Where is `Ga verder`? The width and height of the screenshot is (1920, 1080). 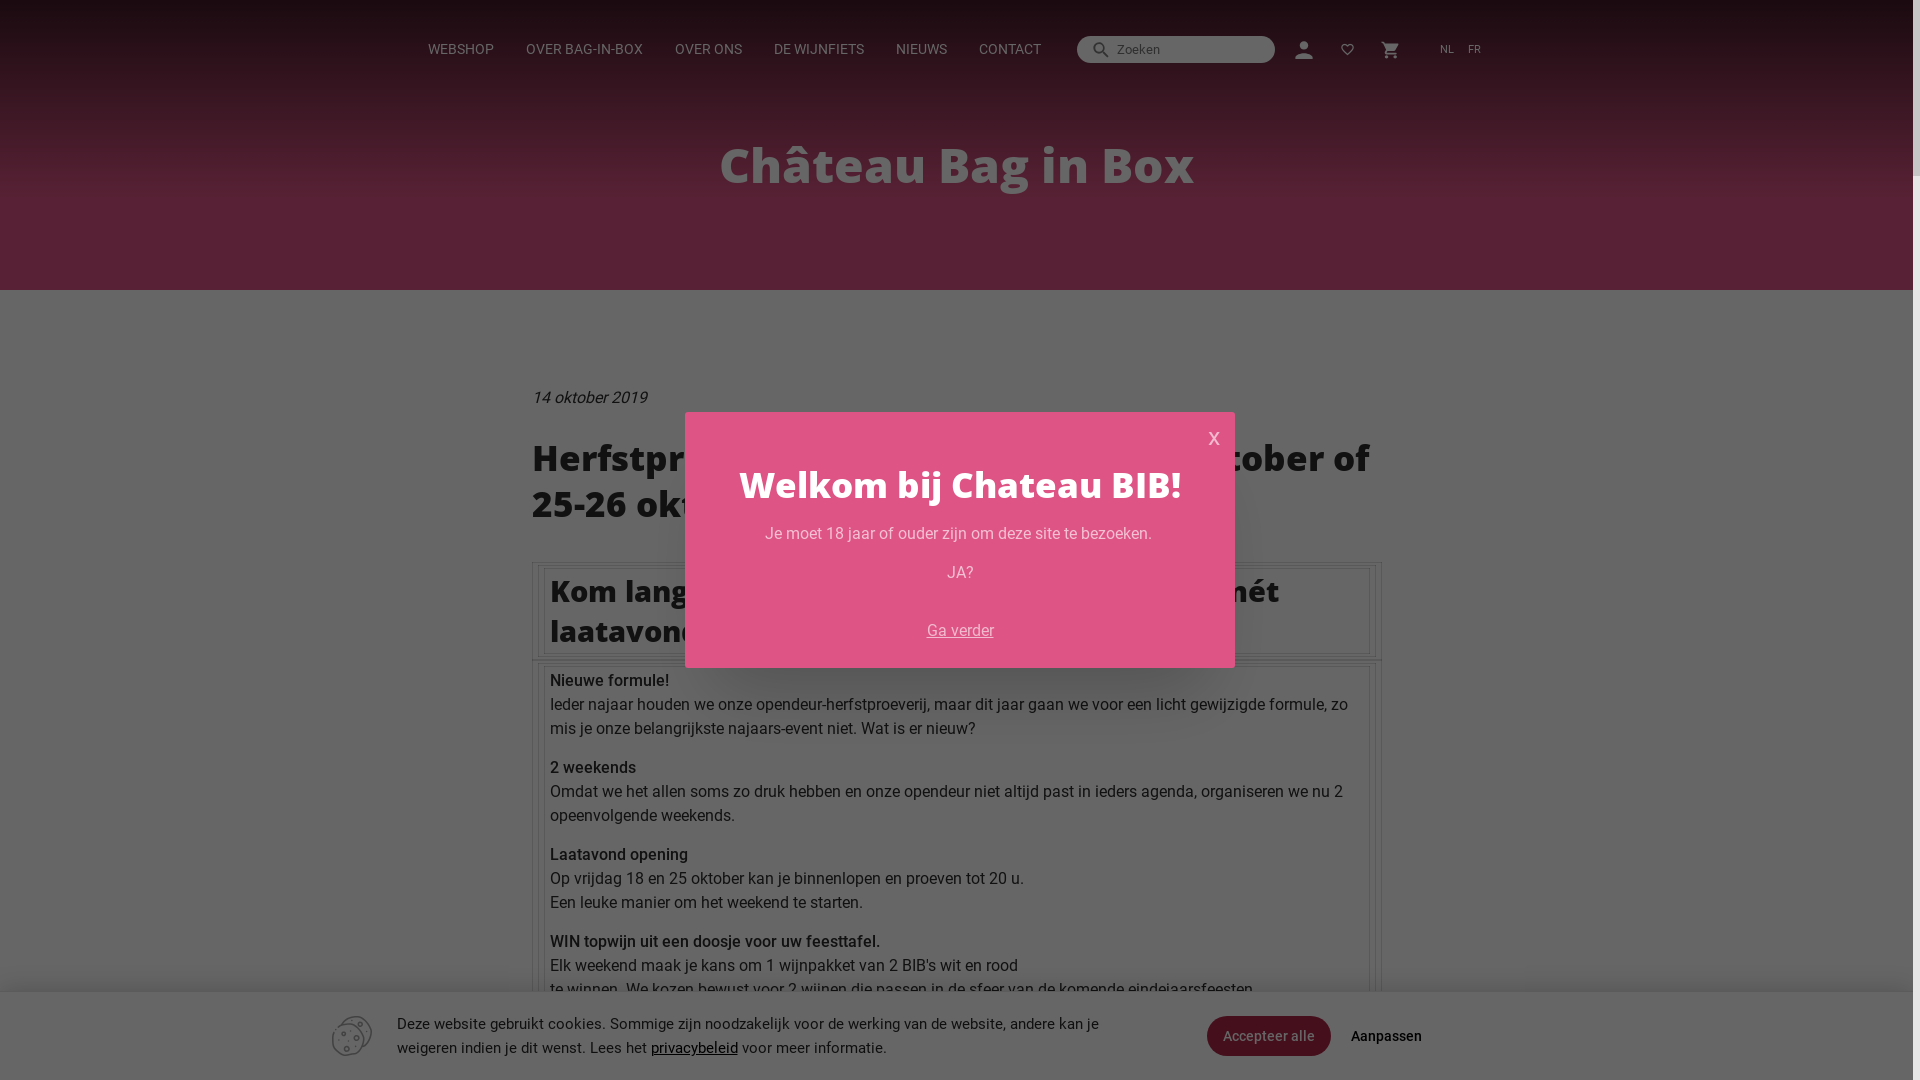
Ga verder is located at coordinates (960, 631).